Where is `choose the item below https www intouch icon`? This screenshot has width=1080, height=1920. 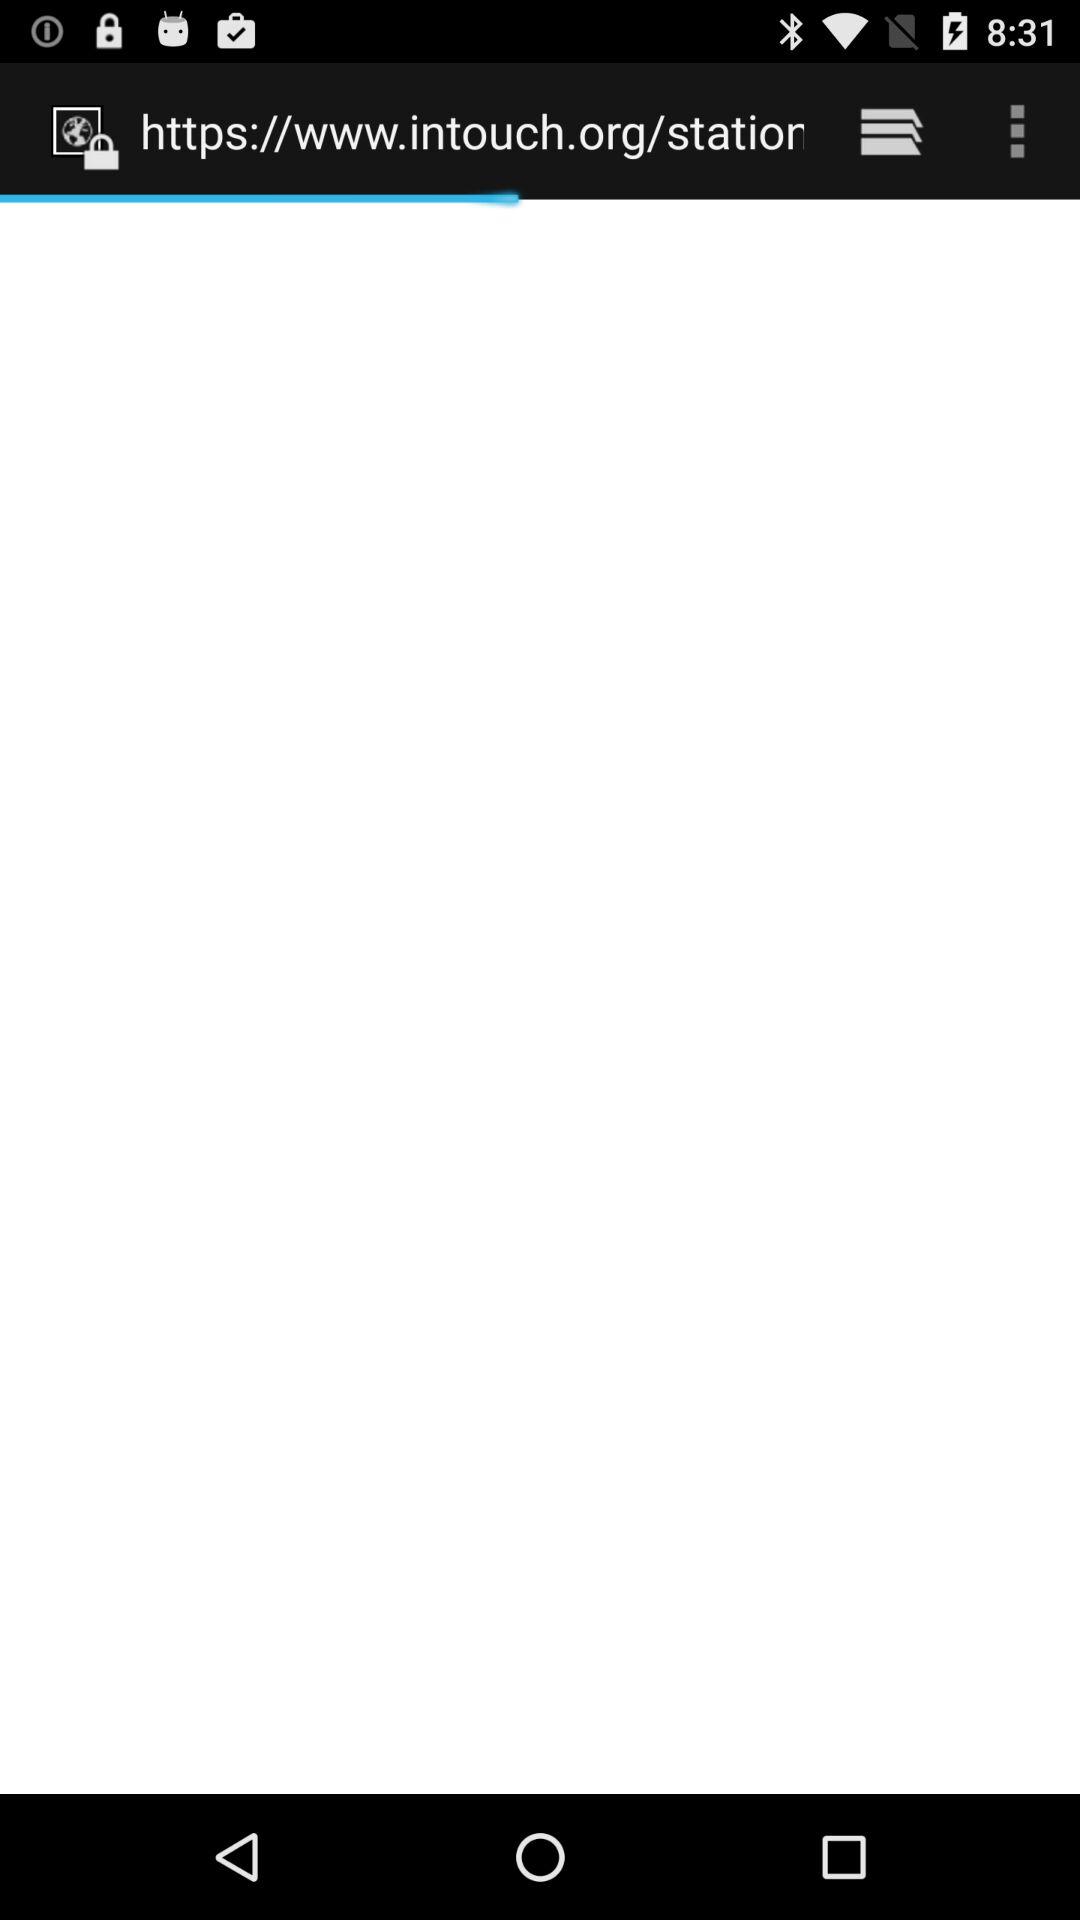
choose the item below https www intouch icon is located at coordinates (540, 996).